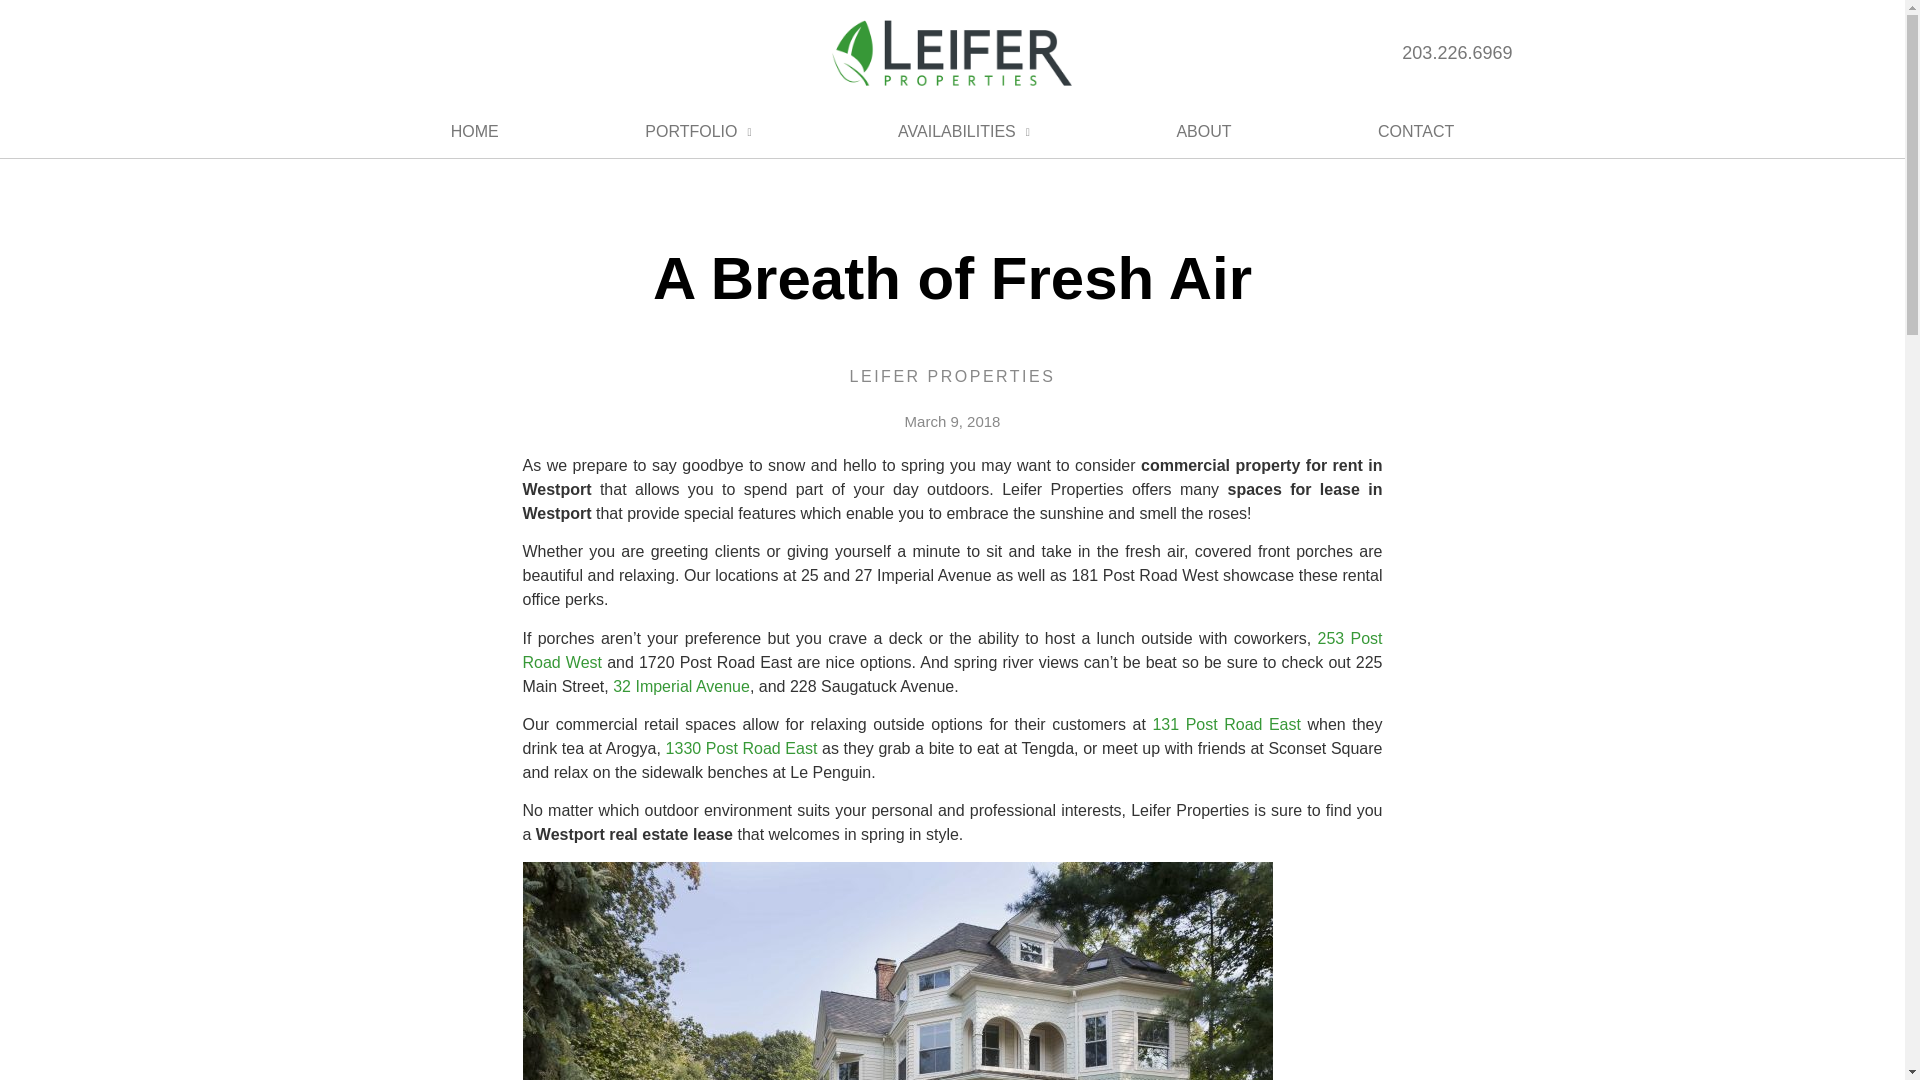 This screenshot has height=1080, width=1920. What do you see at coordinates (1226, 724) in the screenshot?
I see `131 Post Road East` at bounding box center [1226, 724].